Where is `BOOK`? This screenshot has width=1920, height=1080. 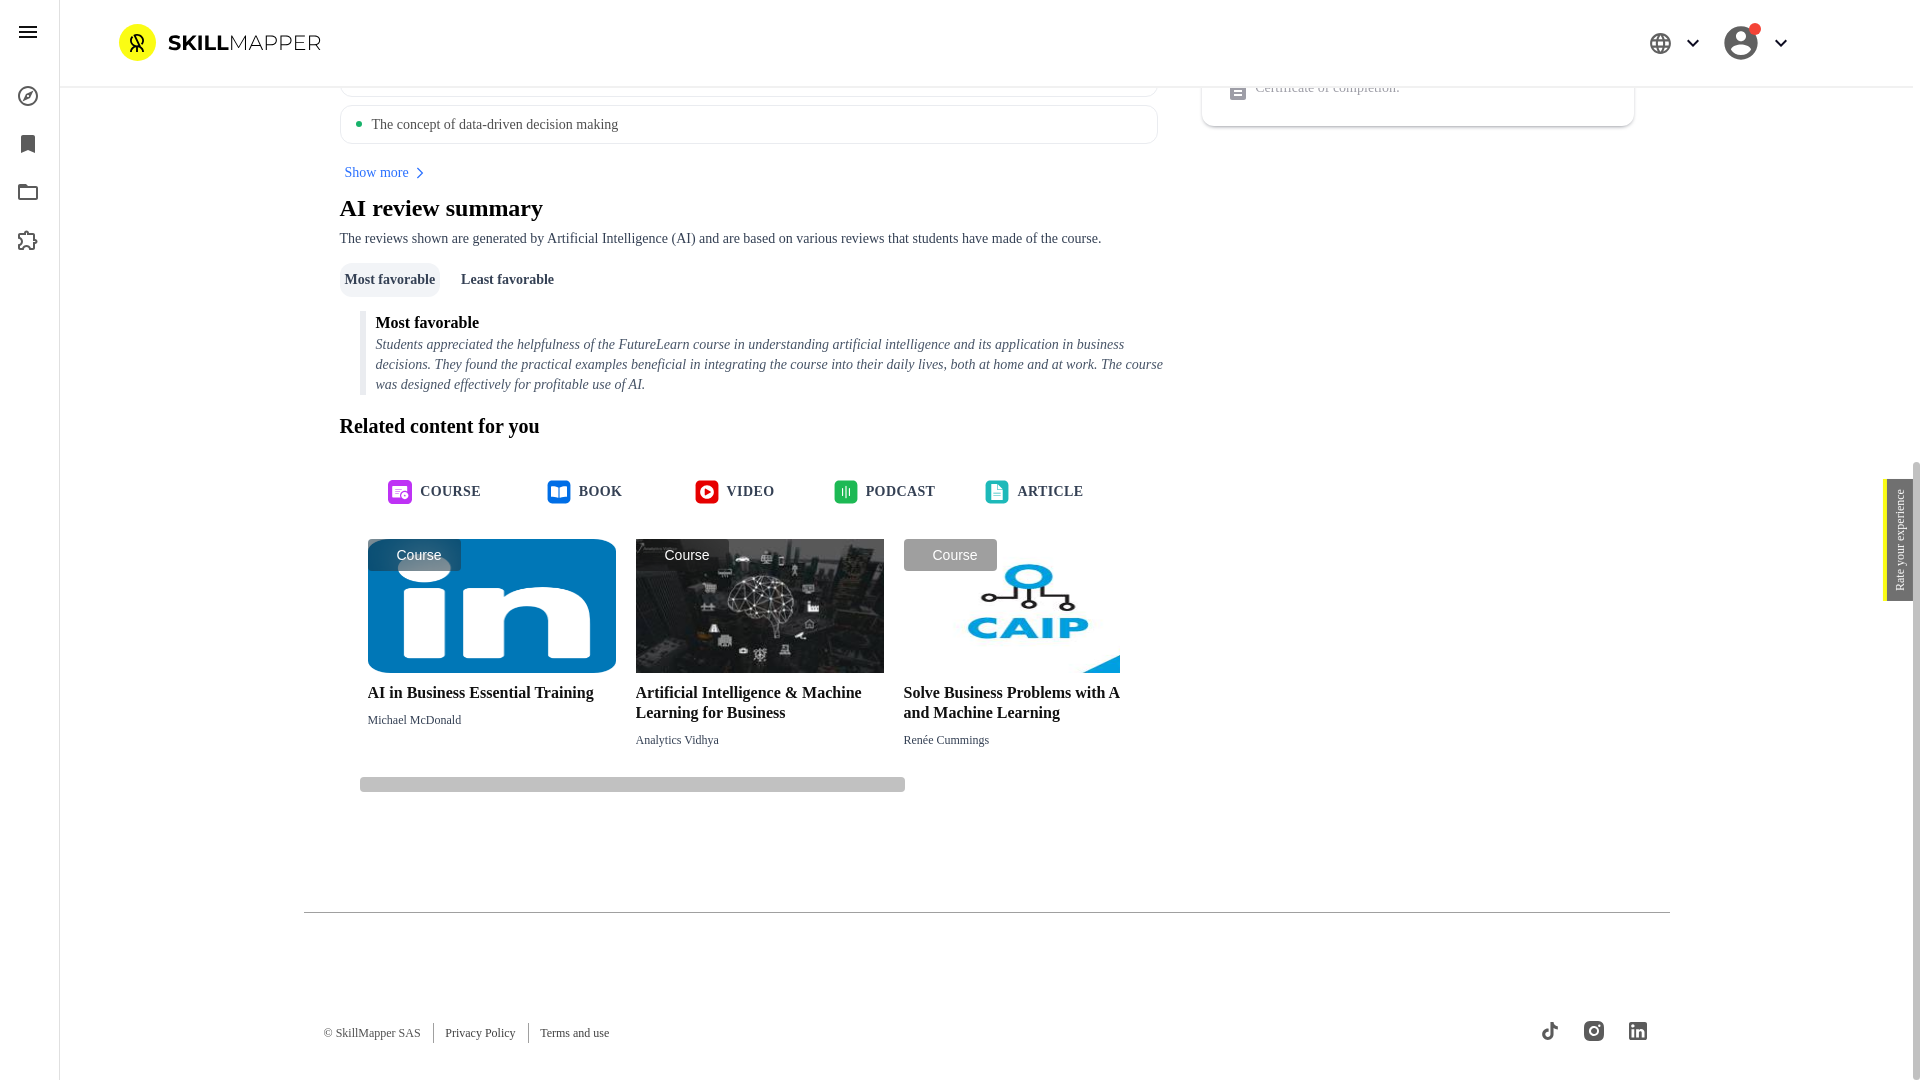 BOOK is located at coordinates (585, 492).